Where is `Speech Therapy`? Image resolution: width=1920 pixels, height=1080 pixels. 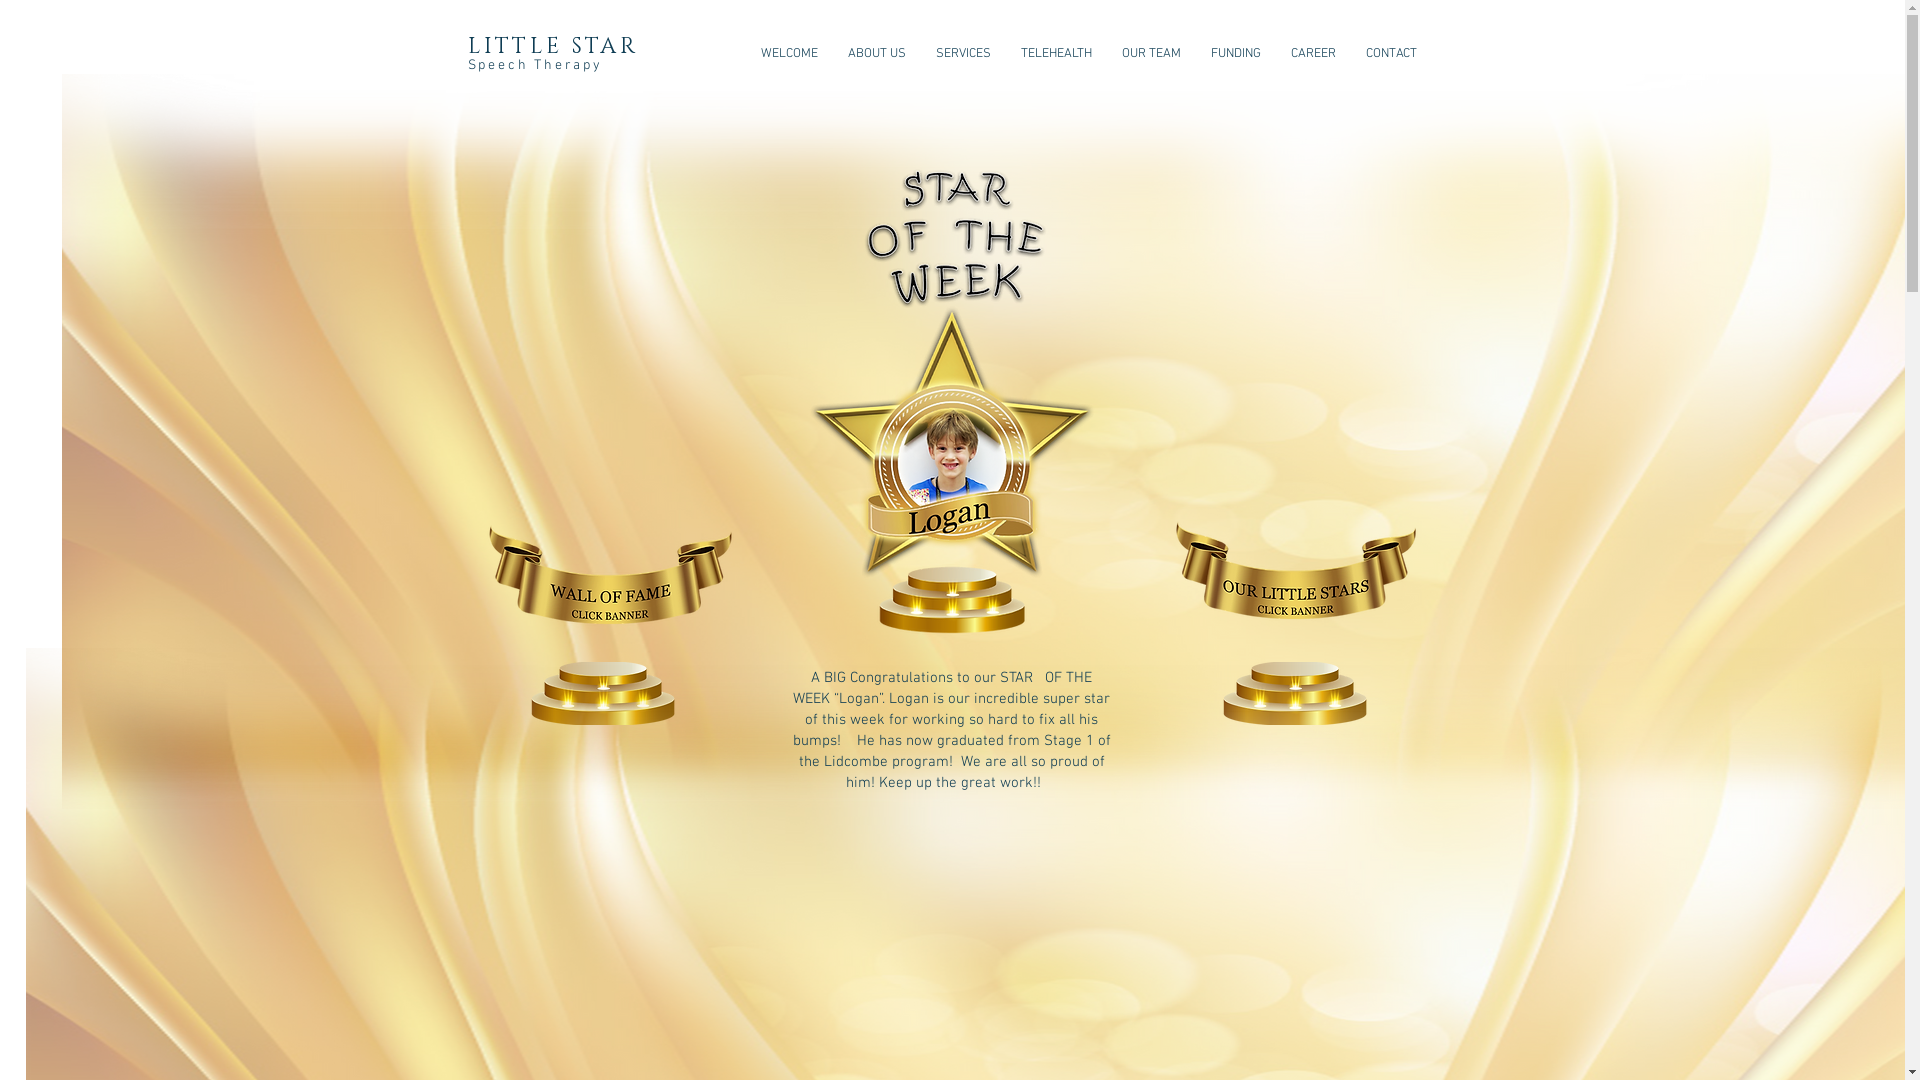
Speech Therapy is located at coordinates (536, 66).